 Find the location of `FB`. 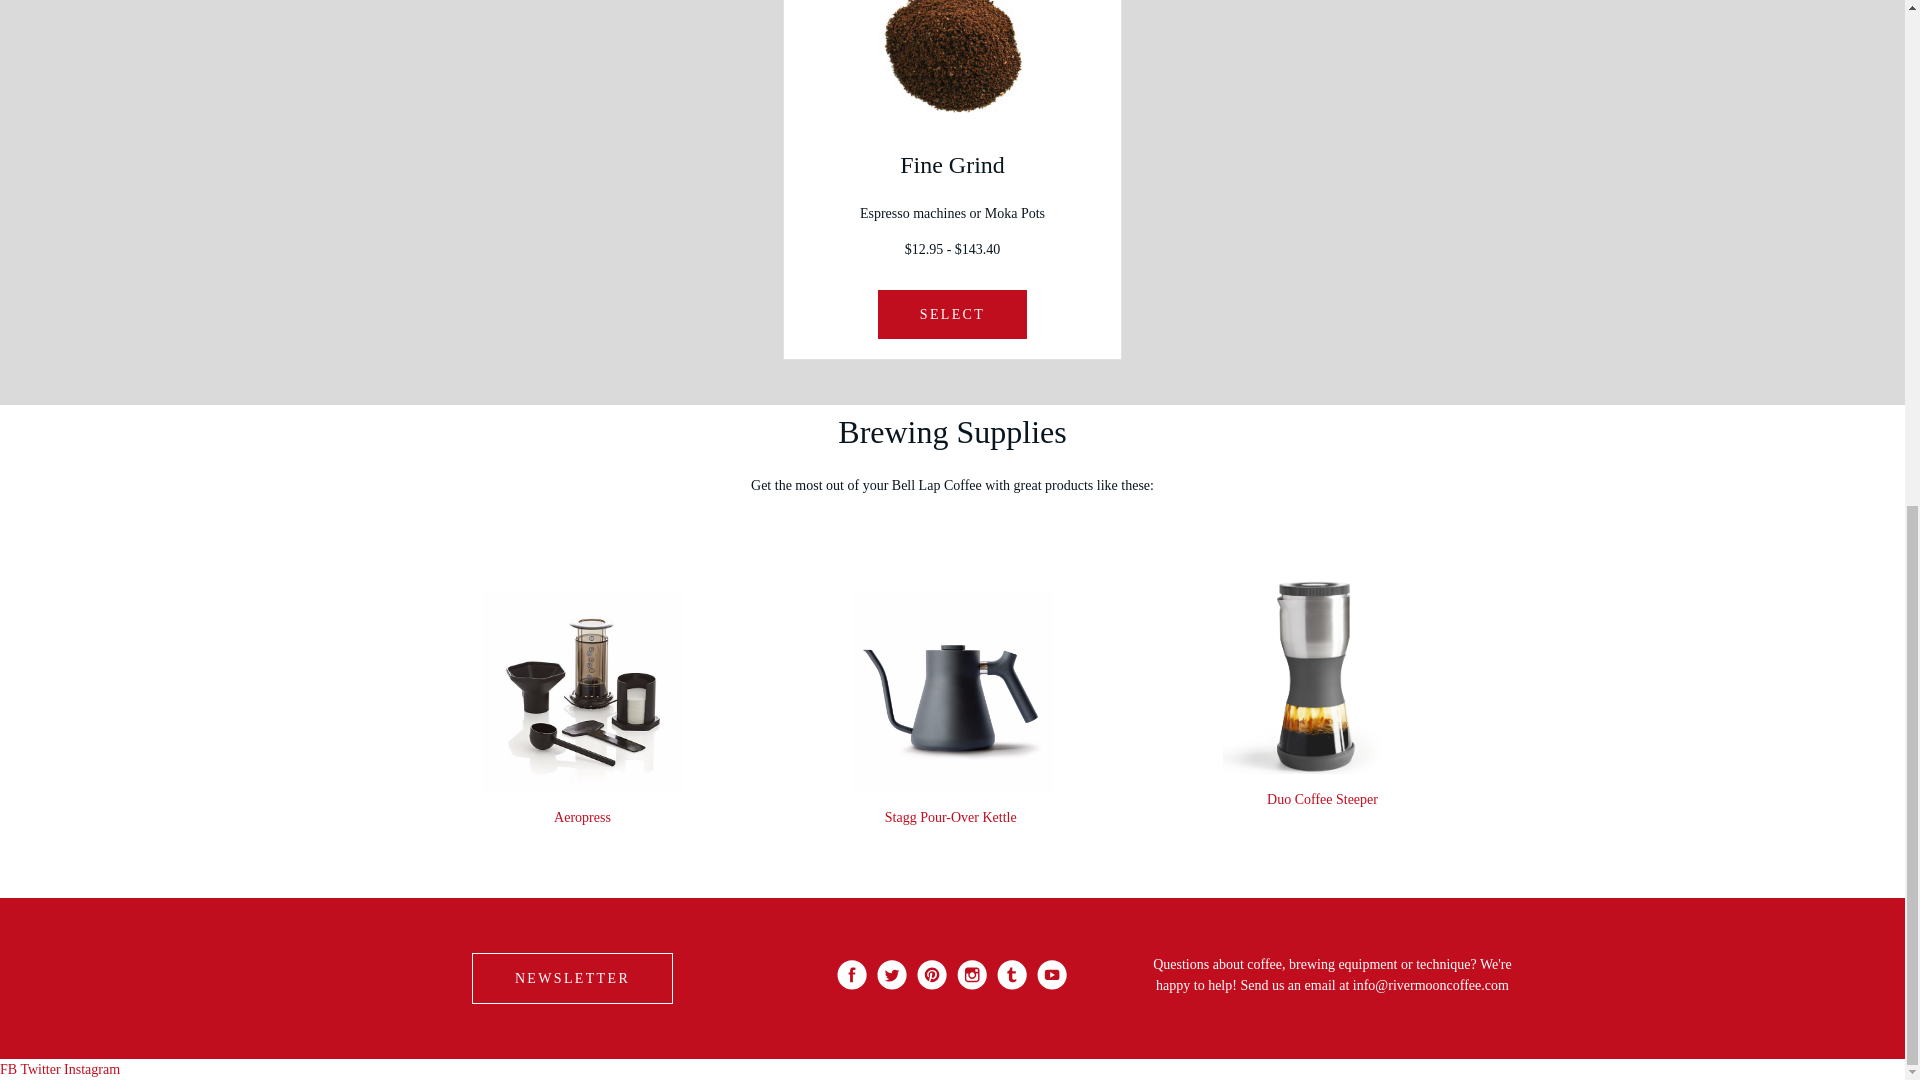

FB is located at coordinates (8, 1068).